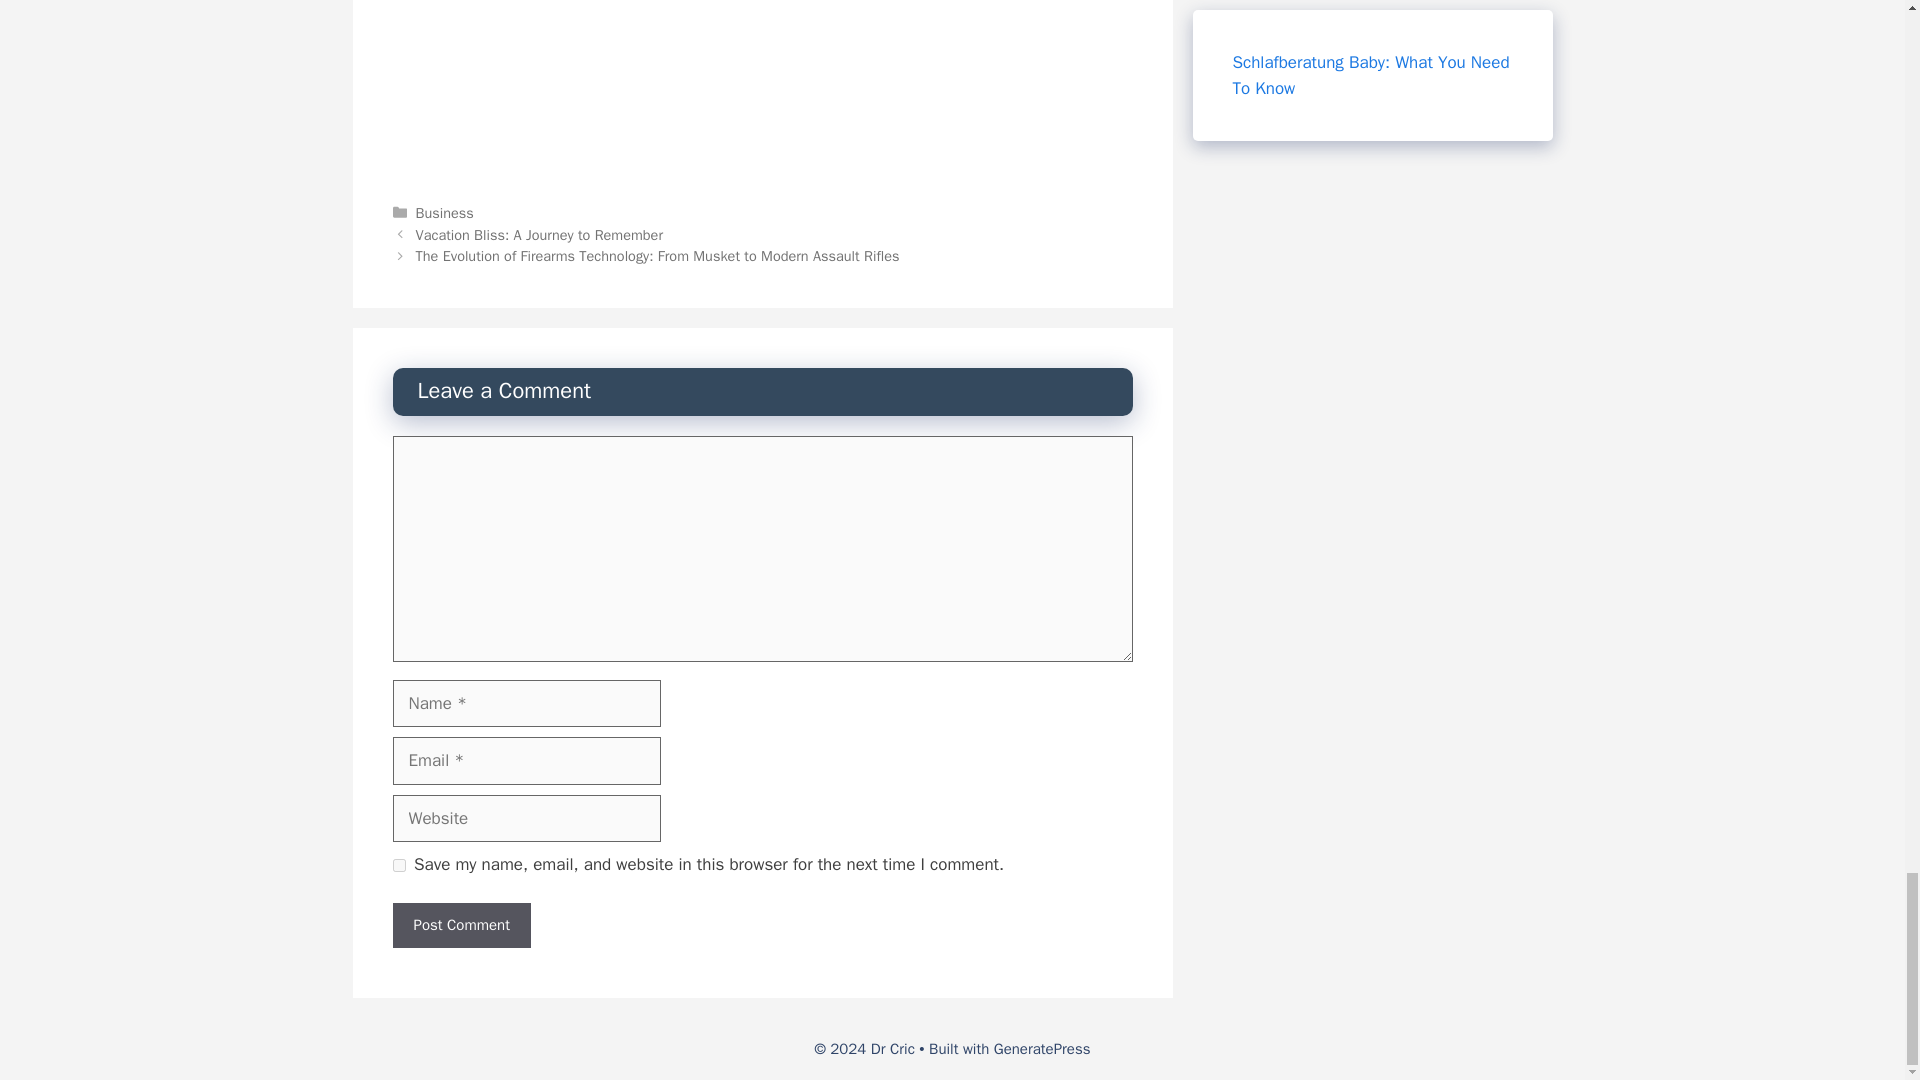 This screenshot has height=1080, width=1920. Describe the element at coordinates (445, 213) in the screenshot. I see `Business` at that location.